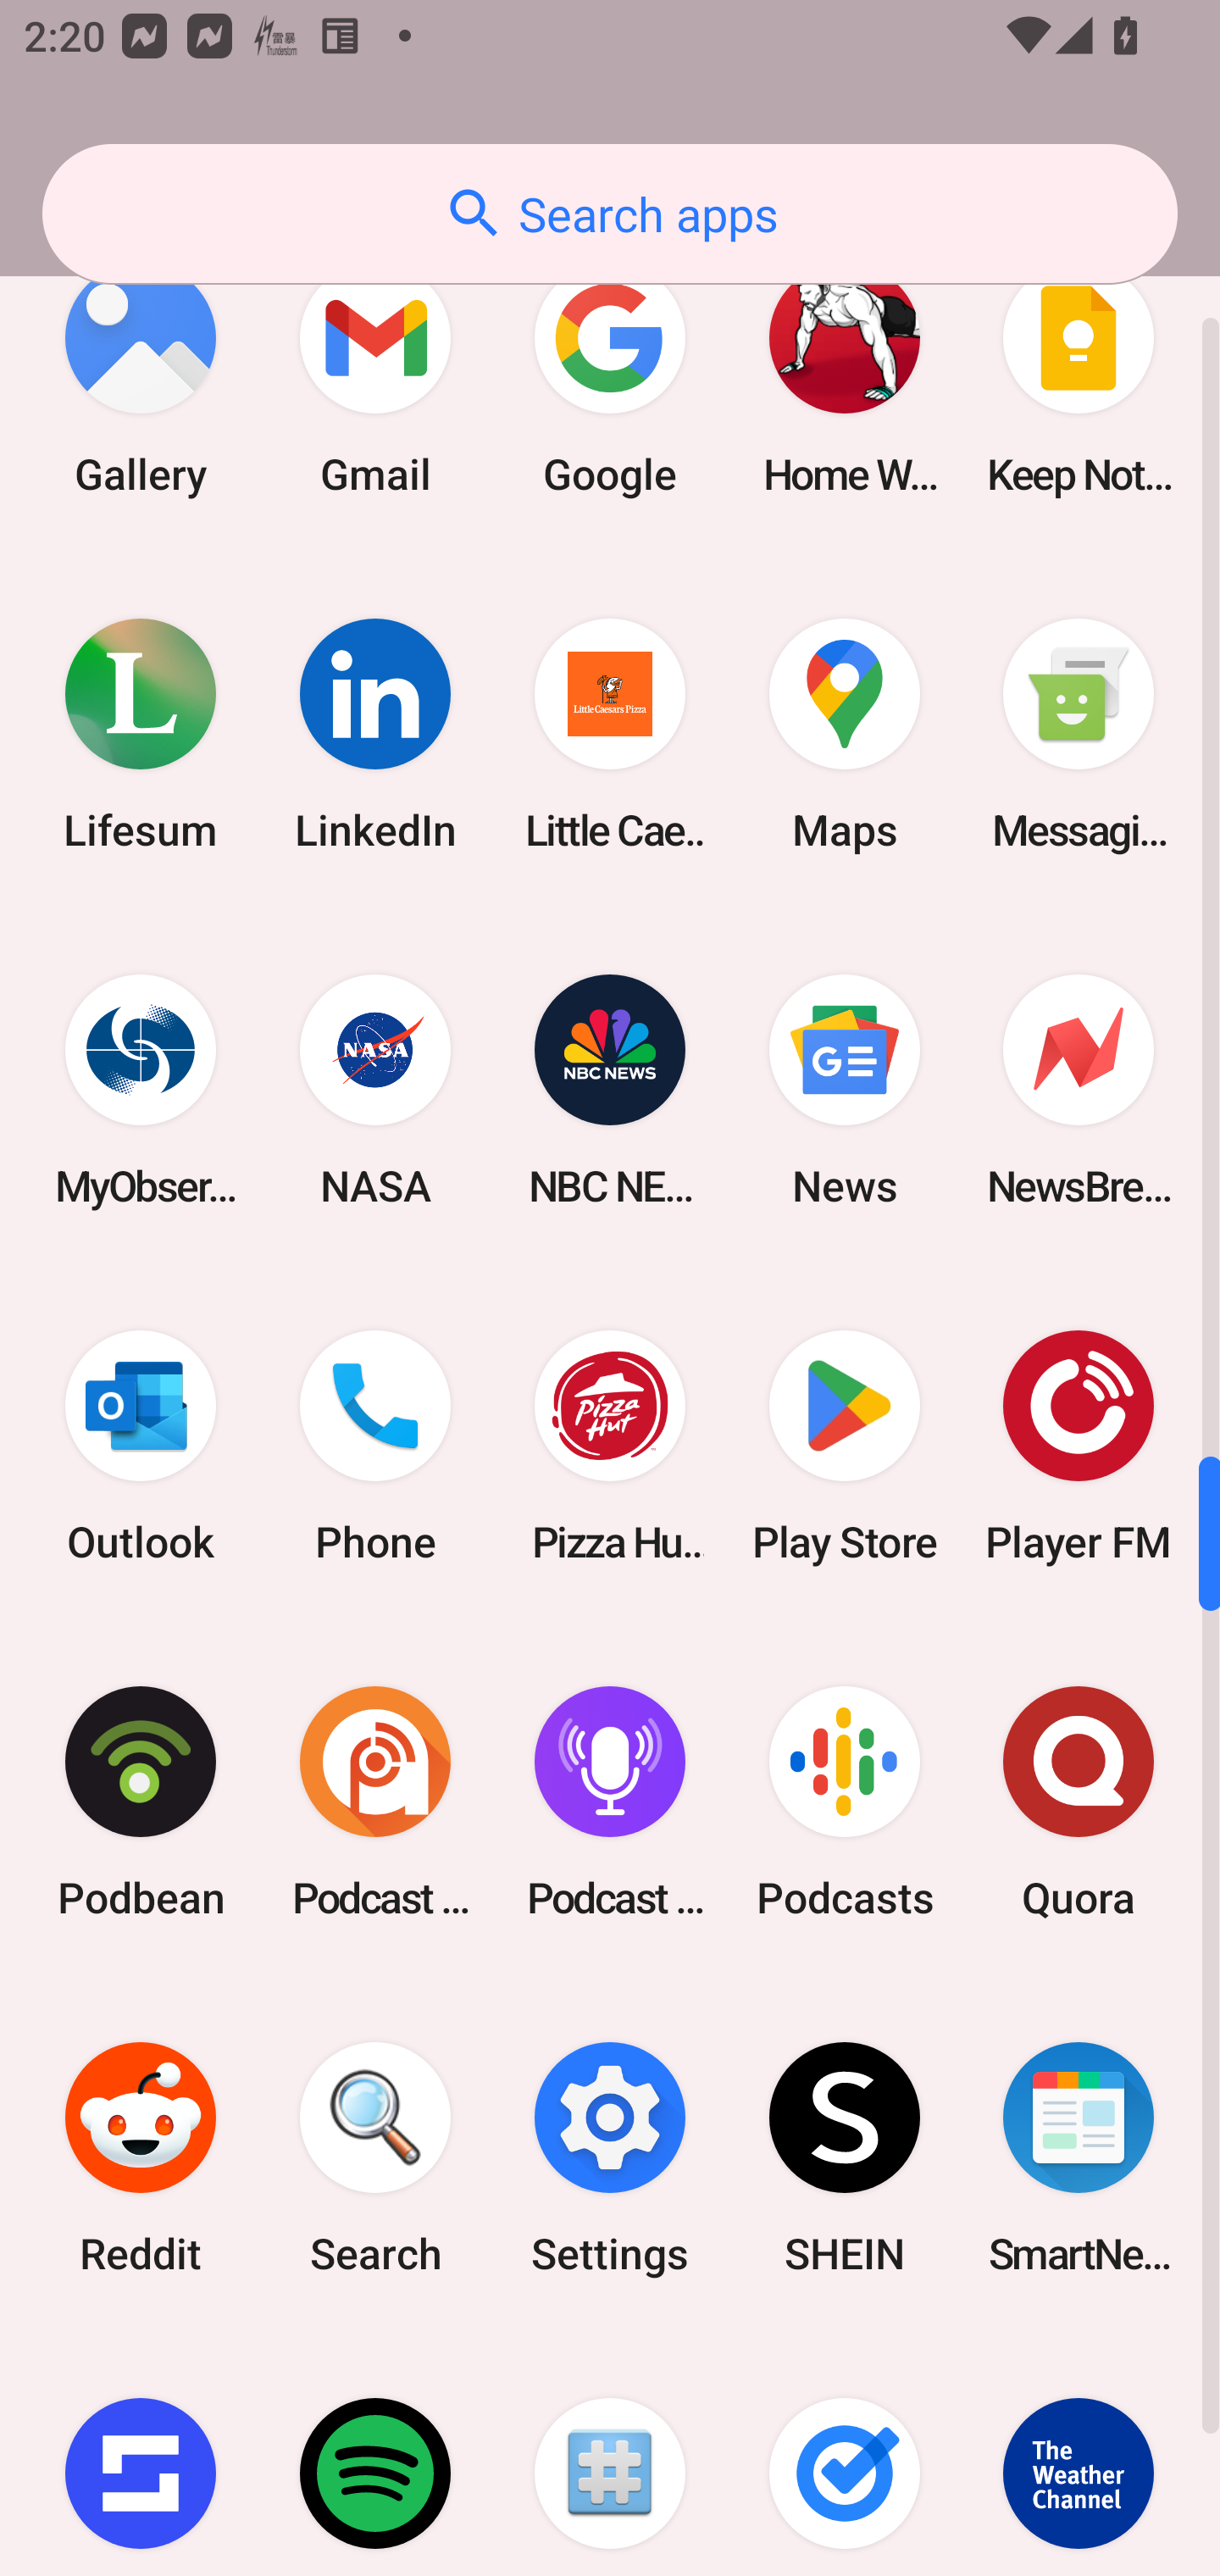  What do you see at coordinates (375, 1090) in the screenshot?
I see `NASA` at bounding box center [375, 1090].